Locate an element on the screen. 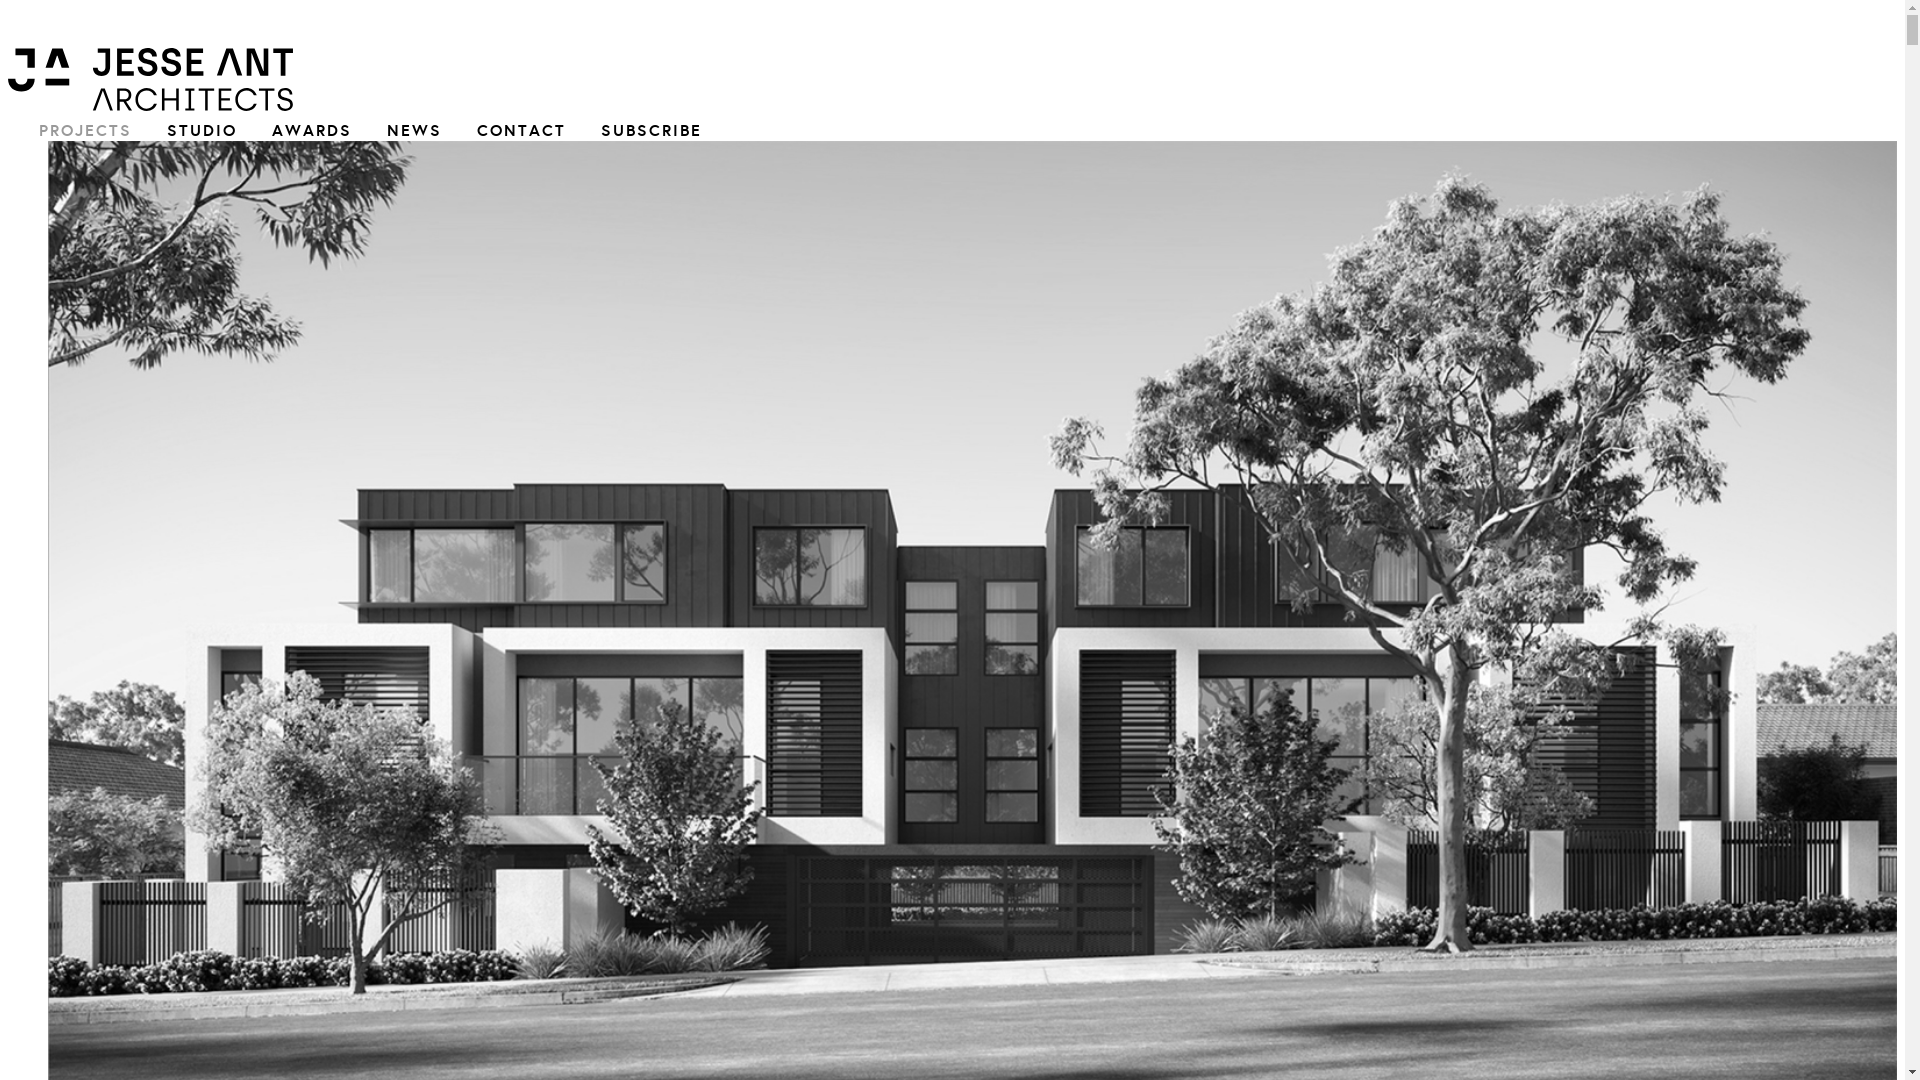 The image size is (1920, 1080). NEWS is located at coordinates (414, 130).